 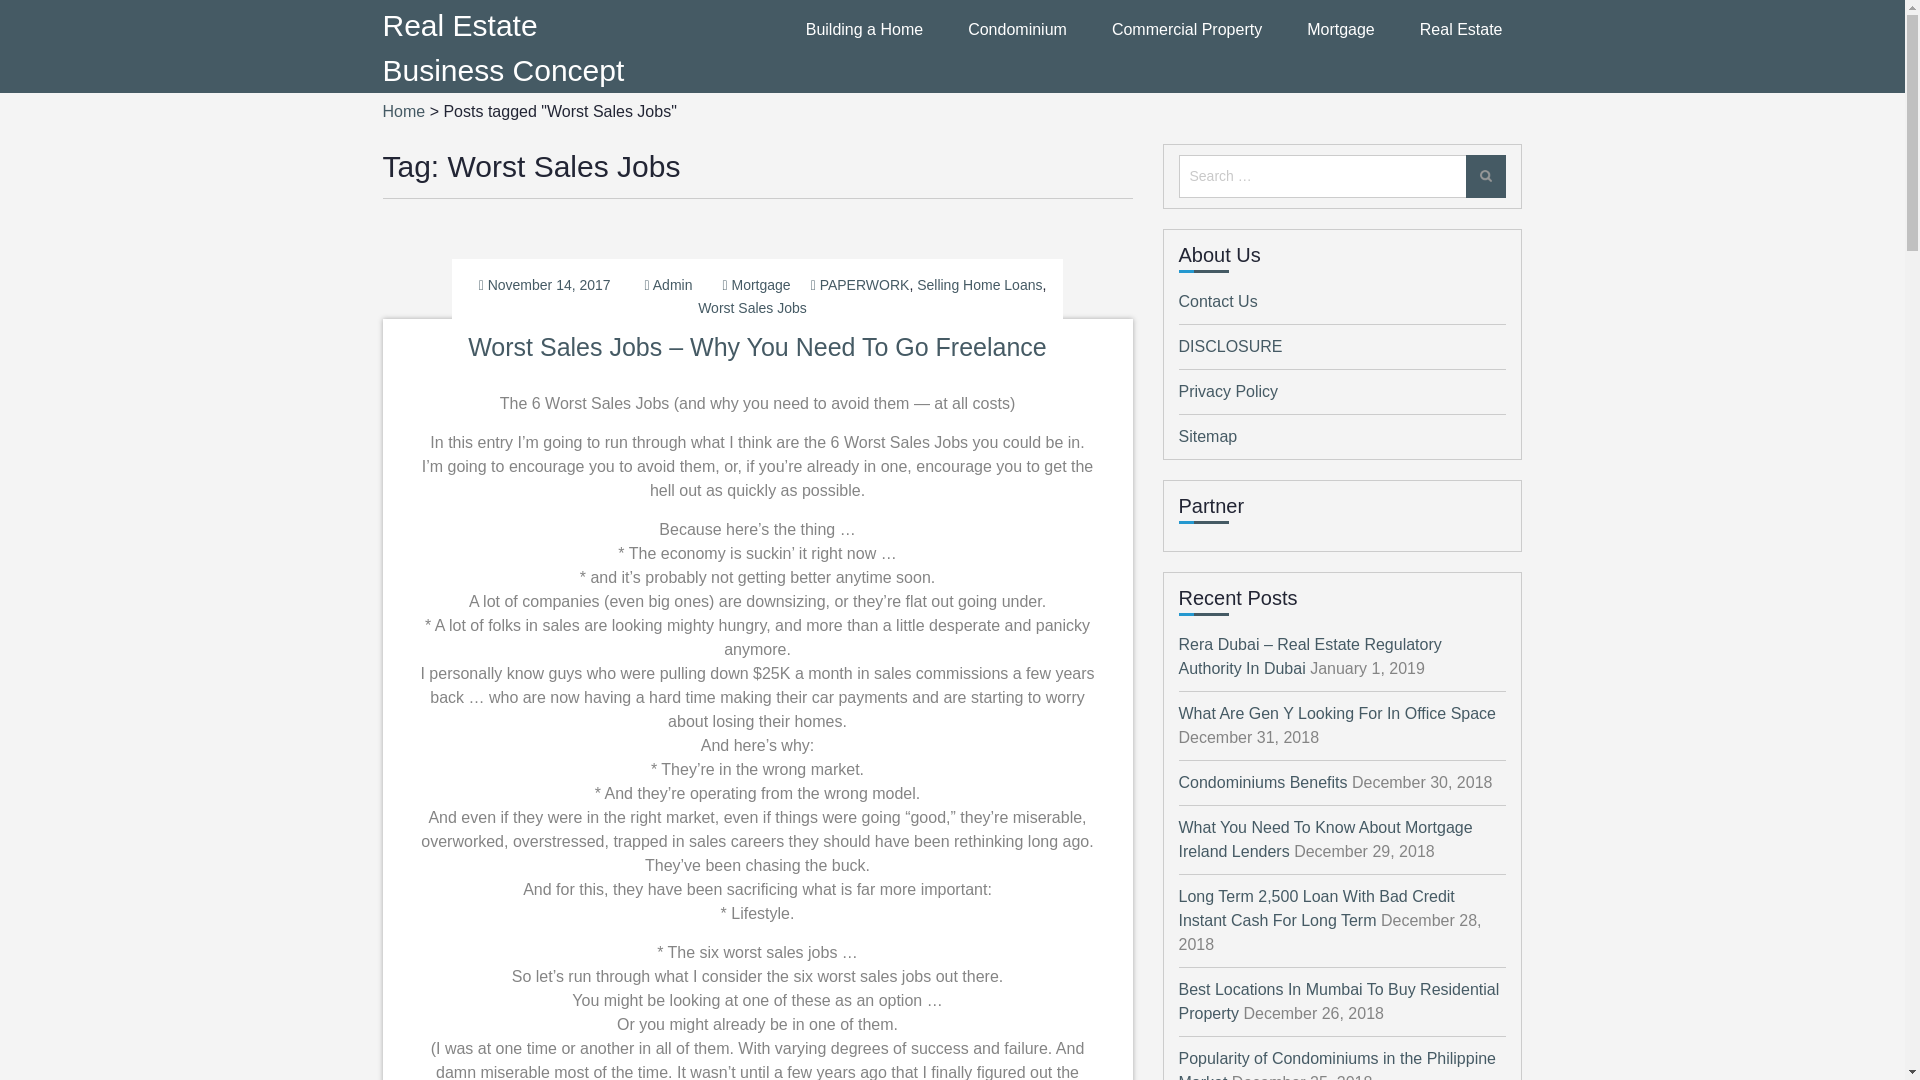 I want to click on Real Estate Business Concept, so click(x=503, y=48).